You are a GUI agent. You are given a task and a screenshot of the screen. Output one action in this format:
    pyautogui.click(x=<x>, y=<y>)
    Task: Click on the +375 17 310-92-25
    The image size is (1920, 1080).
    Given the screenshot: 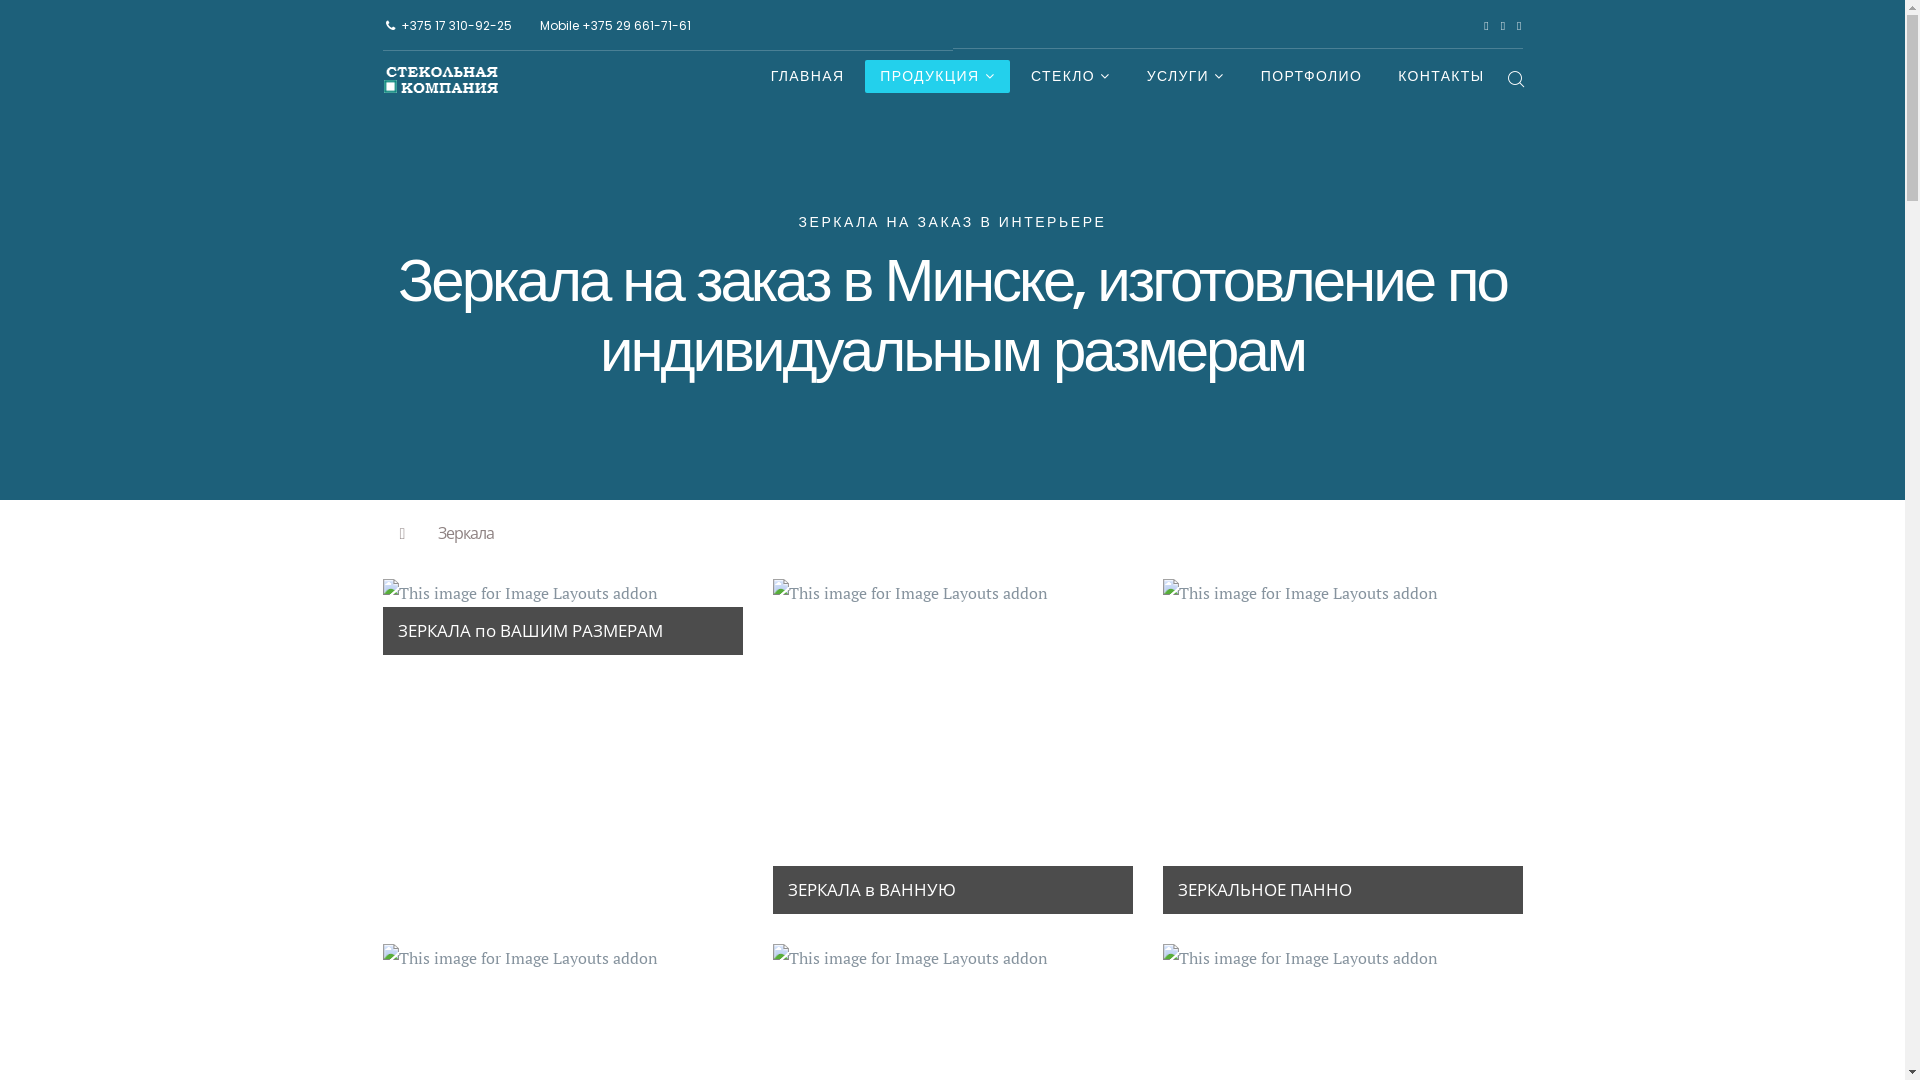 What is the action you would take?
    pyautogui.click(x=456, y=26)
    